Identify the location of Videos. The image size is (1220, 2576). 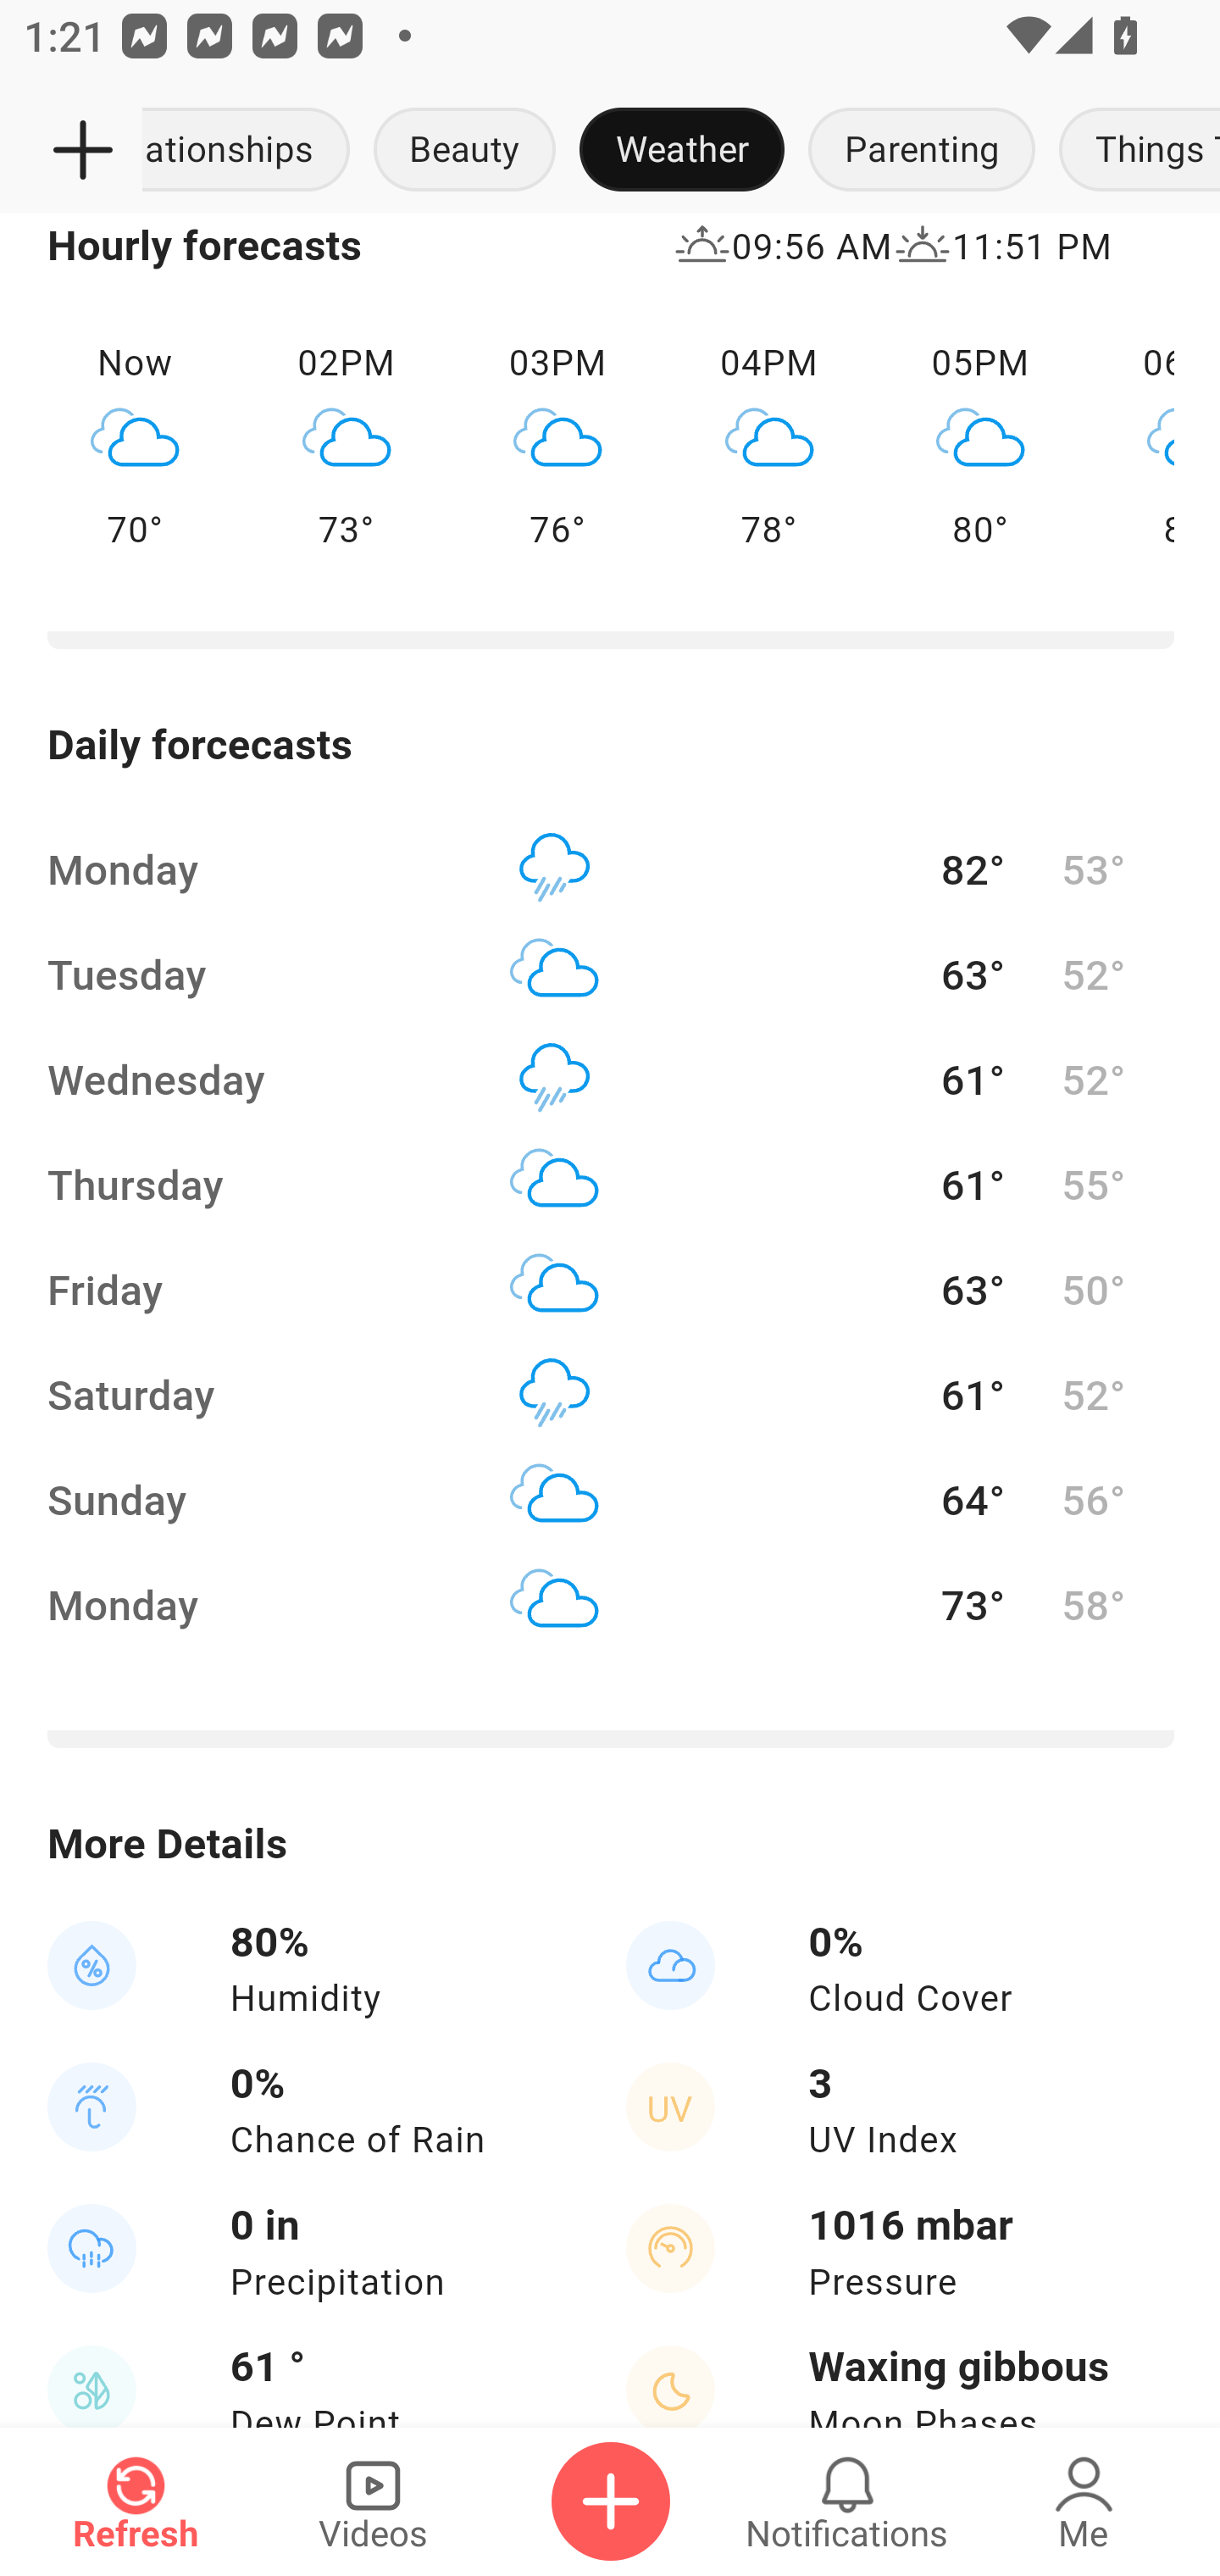
(373, 2501).